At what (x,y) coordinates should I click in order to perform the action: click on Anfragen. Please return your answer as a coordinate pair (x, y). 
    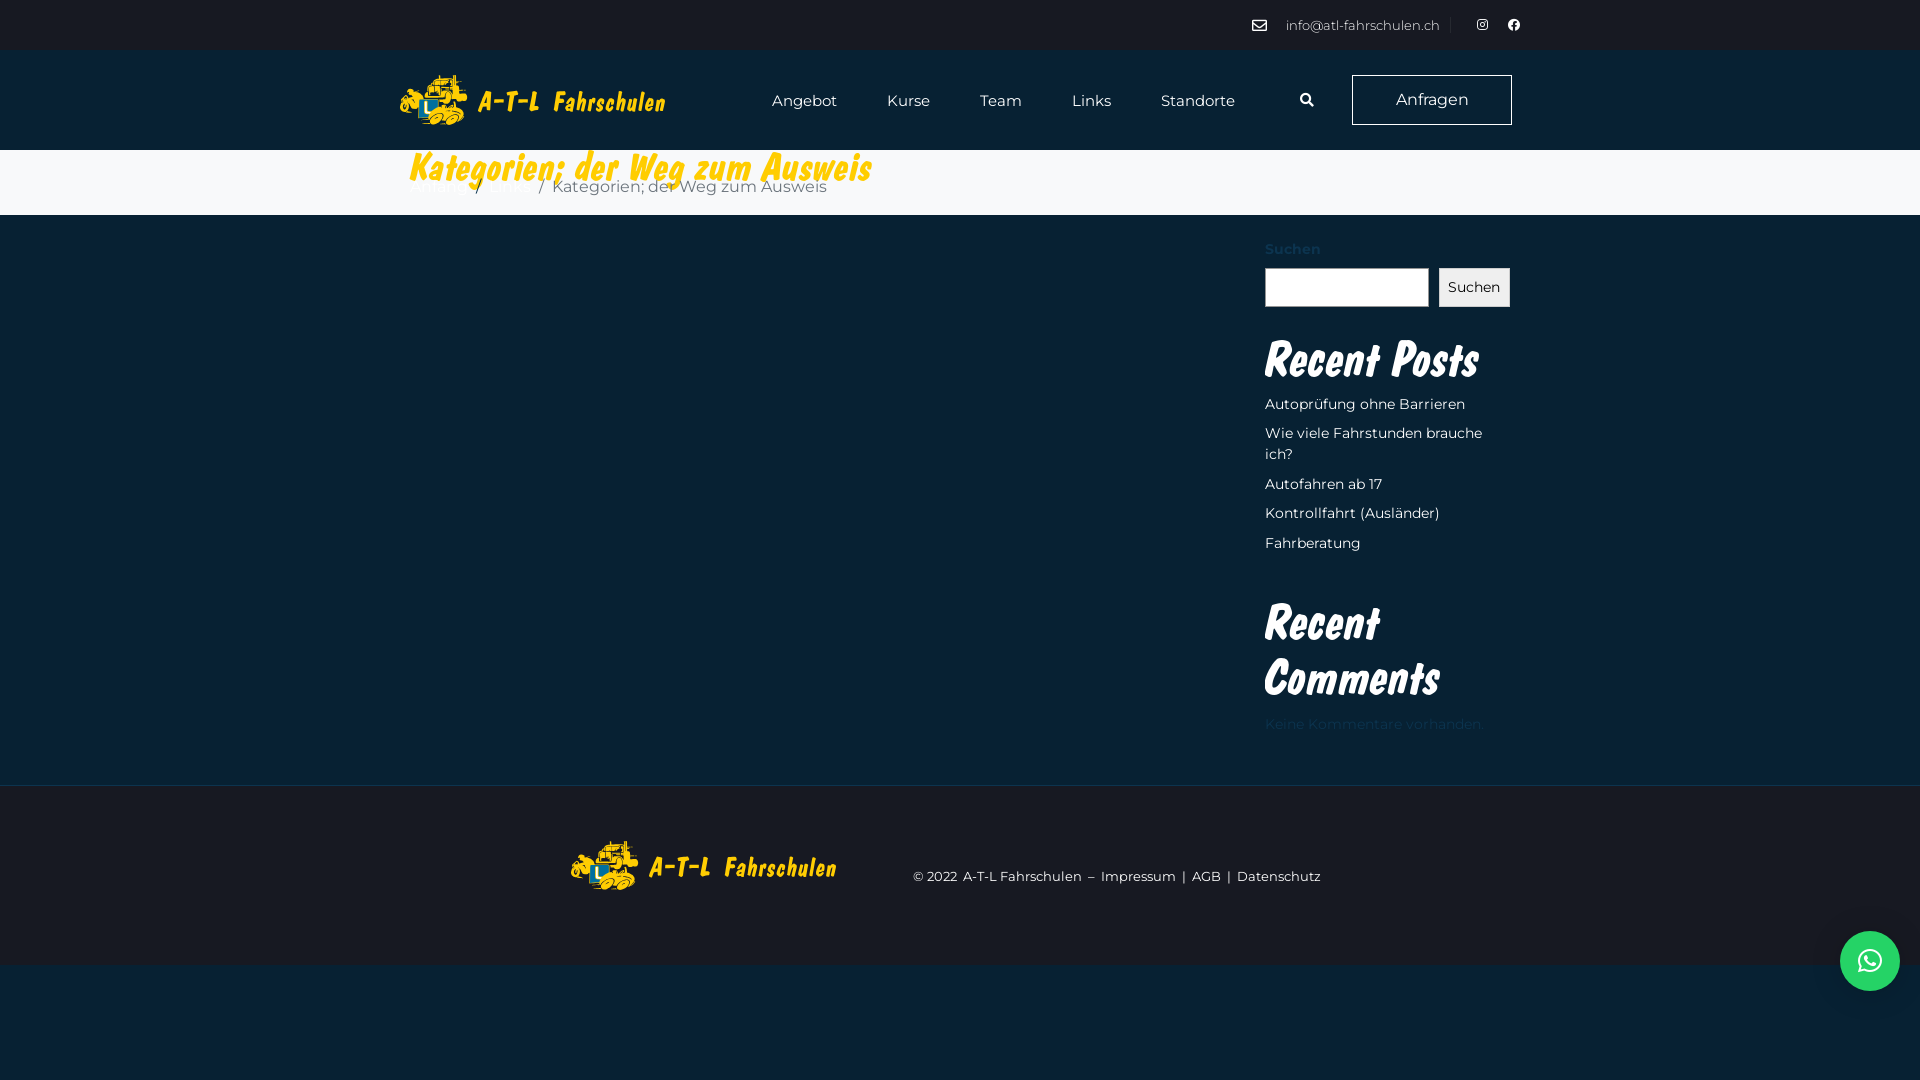
    Looking at the image, I should click on (1432, 99).